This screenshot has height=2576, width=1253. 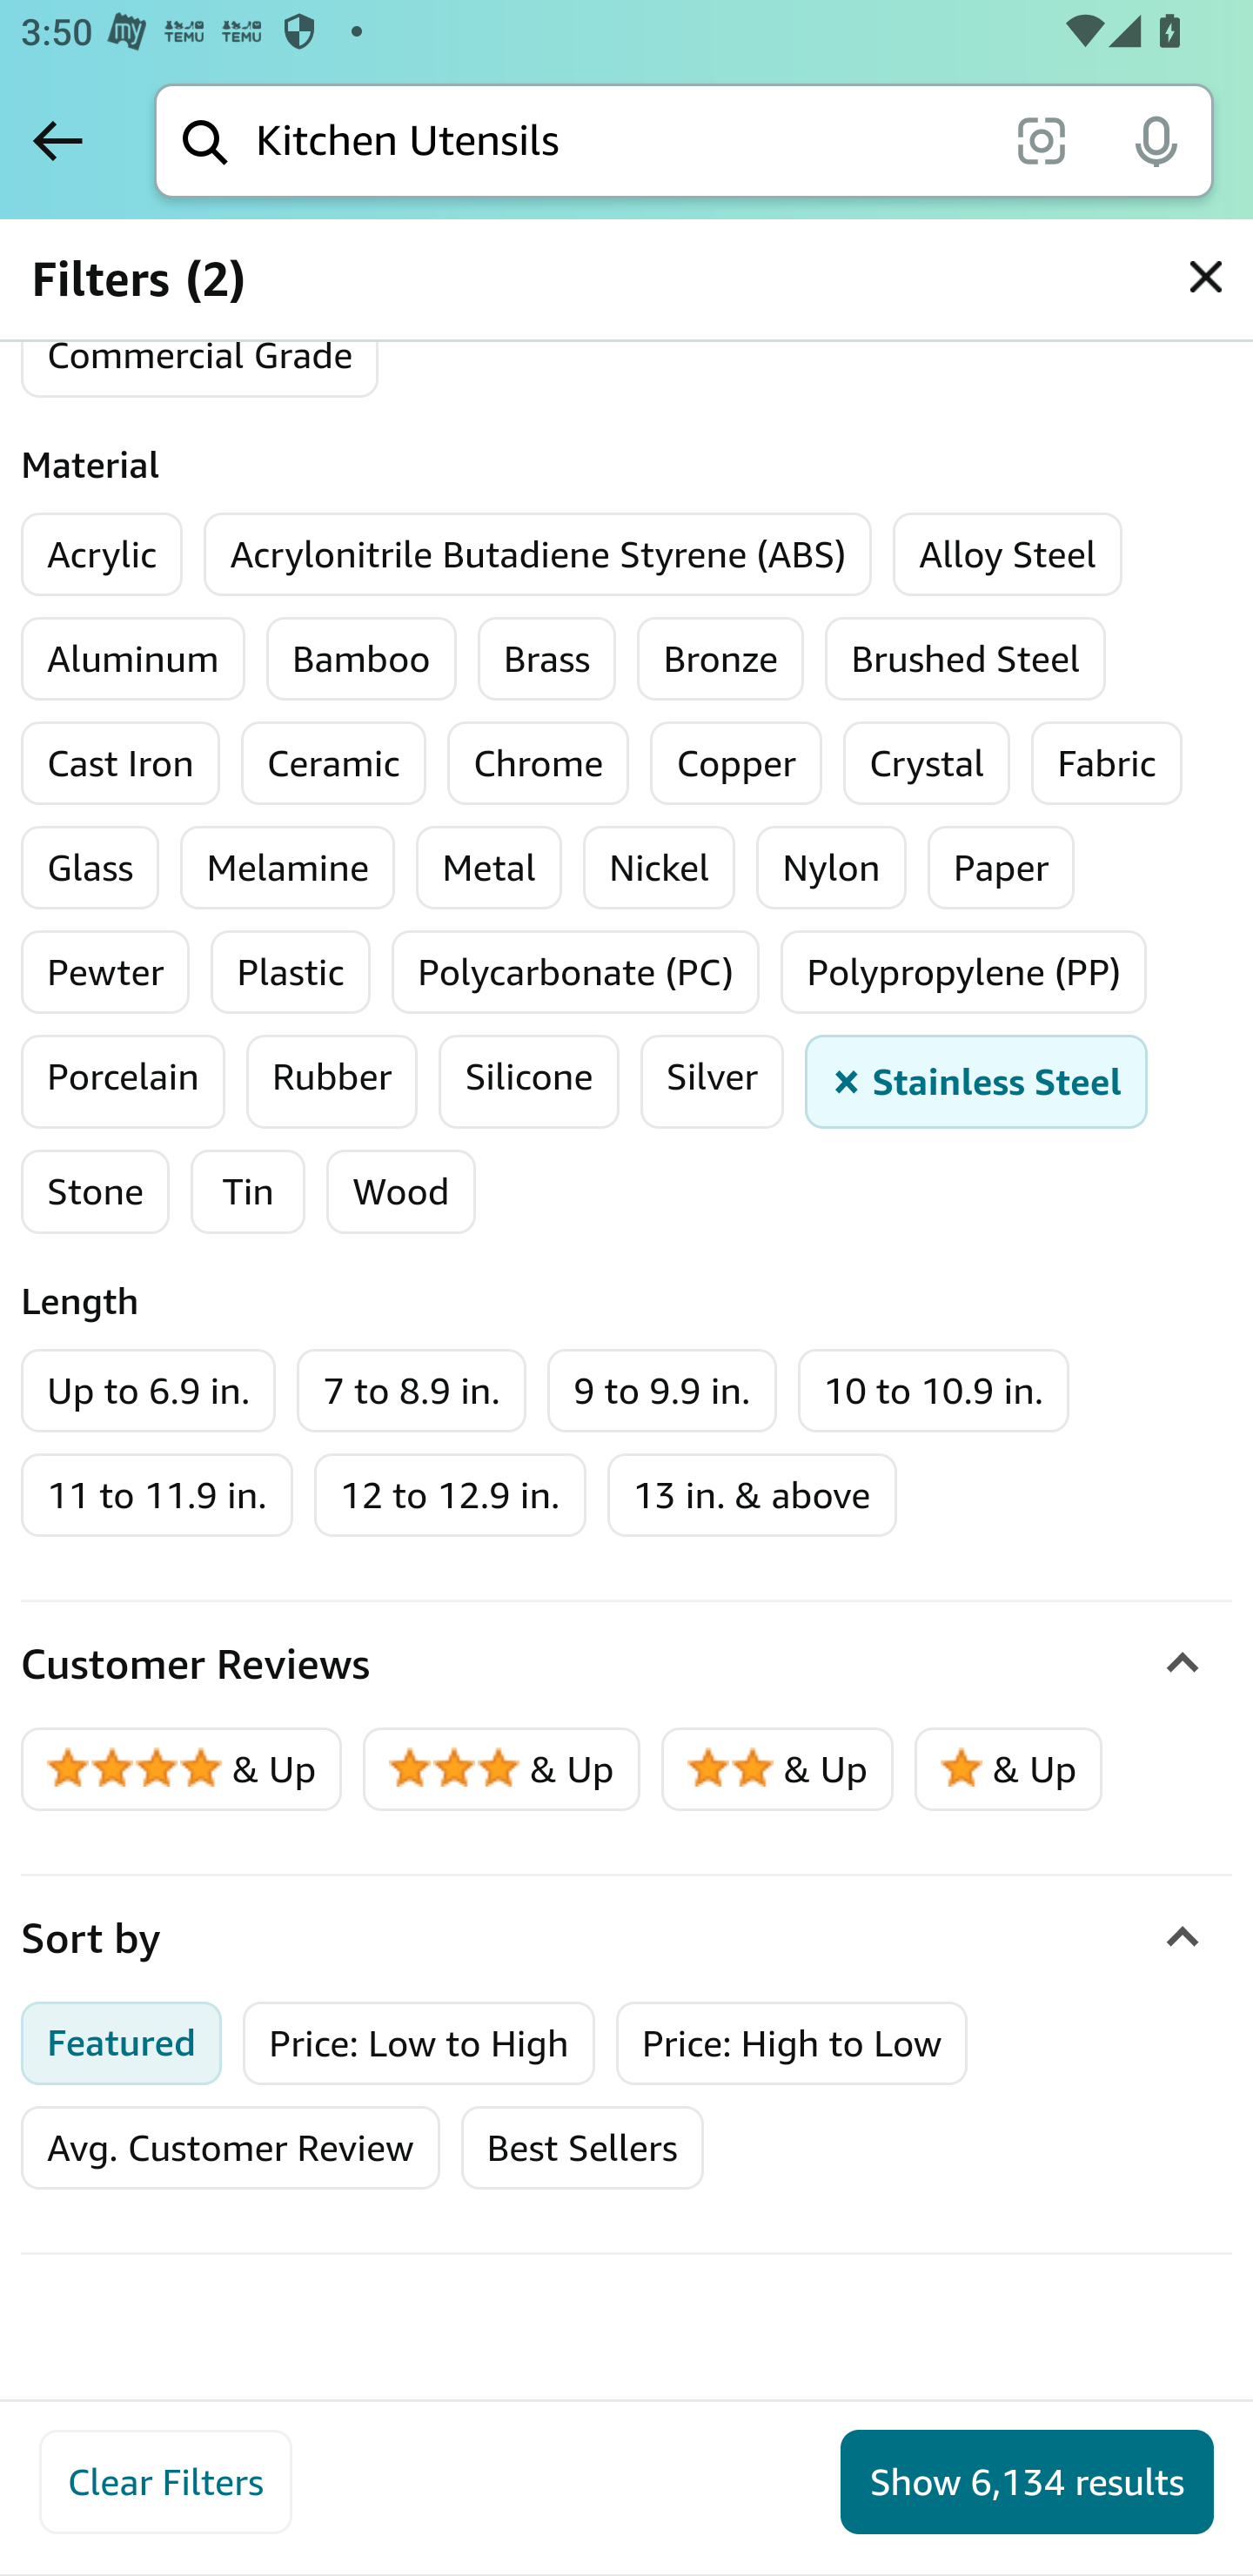 I want to click on scan it, so click(x=1041, y=139).